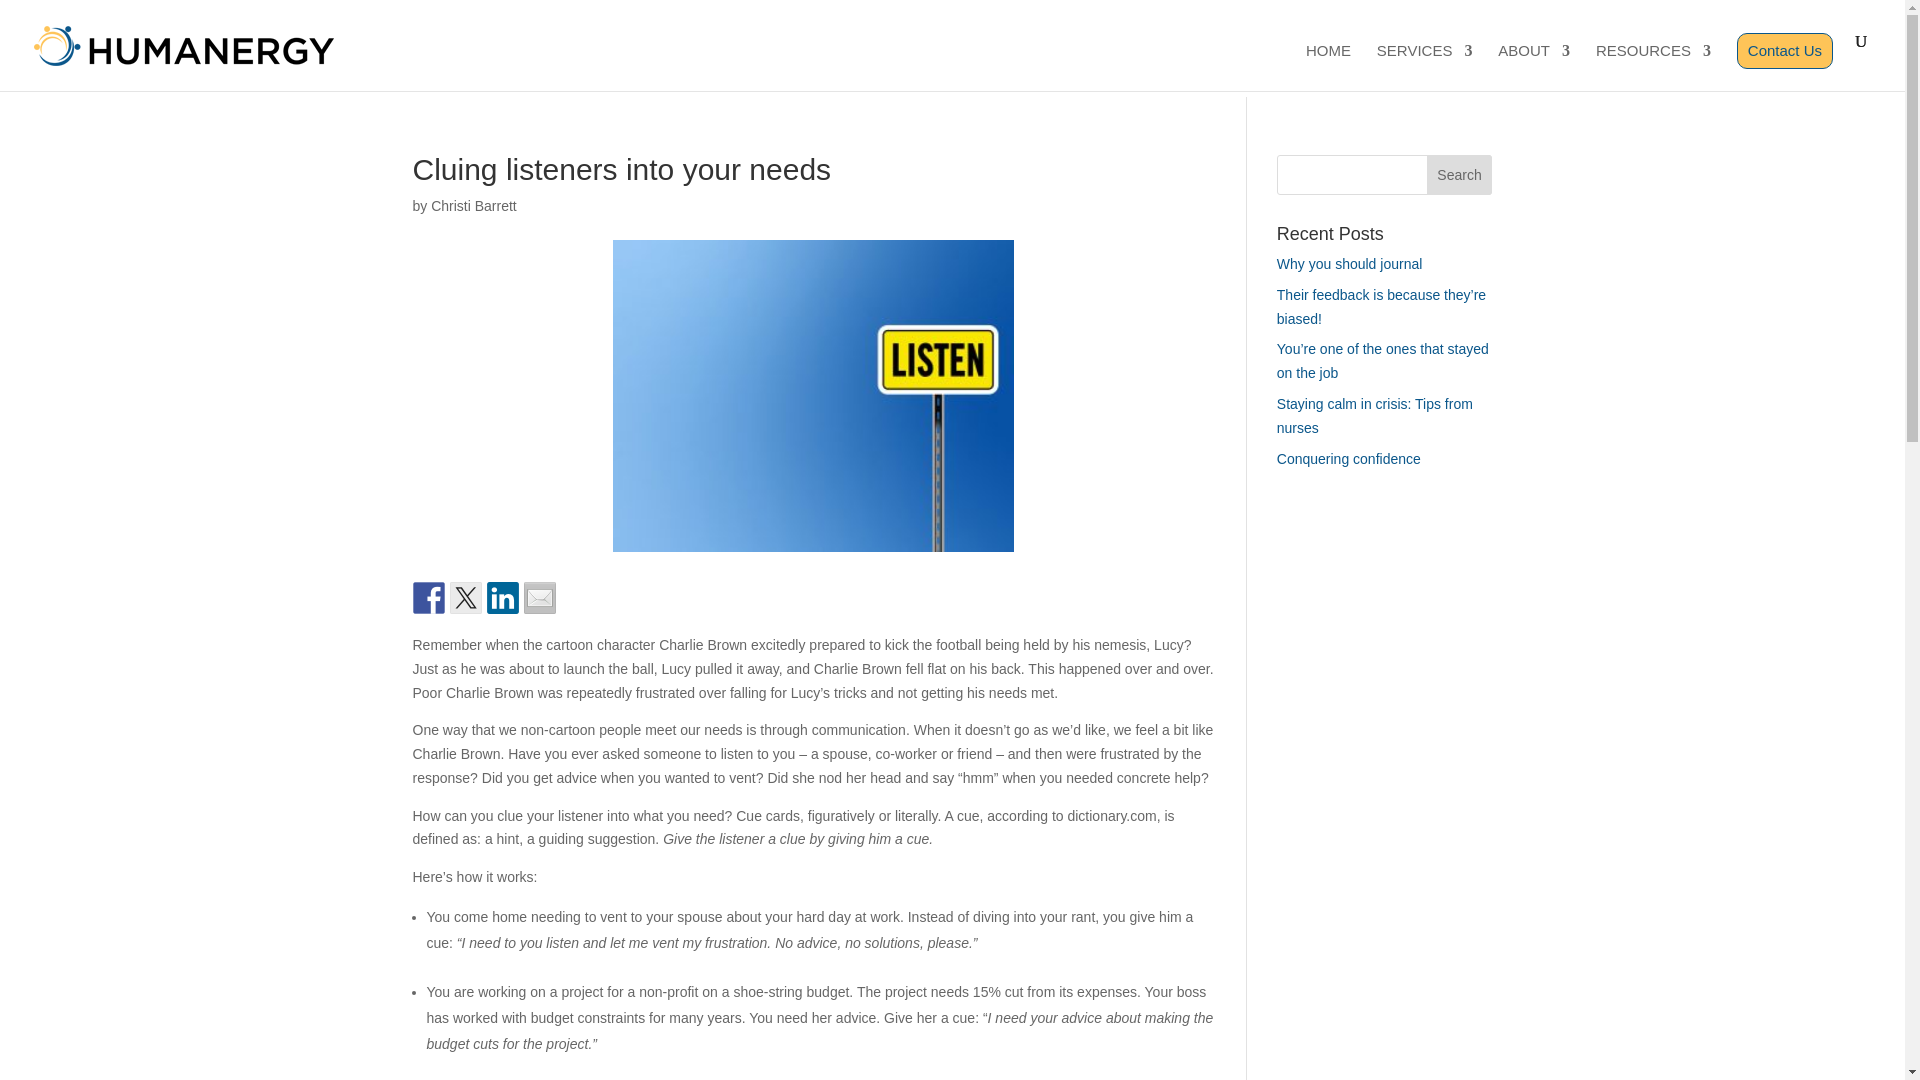 This screenshot has width=1920, height=1080. What do you see at coordinates (473, 205) in the screenshot?
I see `Christi Barrett` at bounding box center [473, 205].